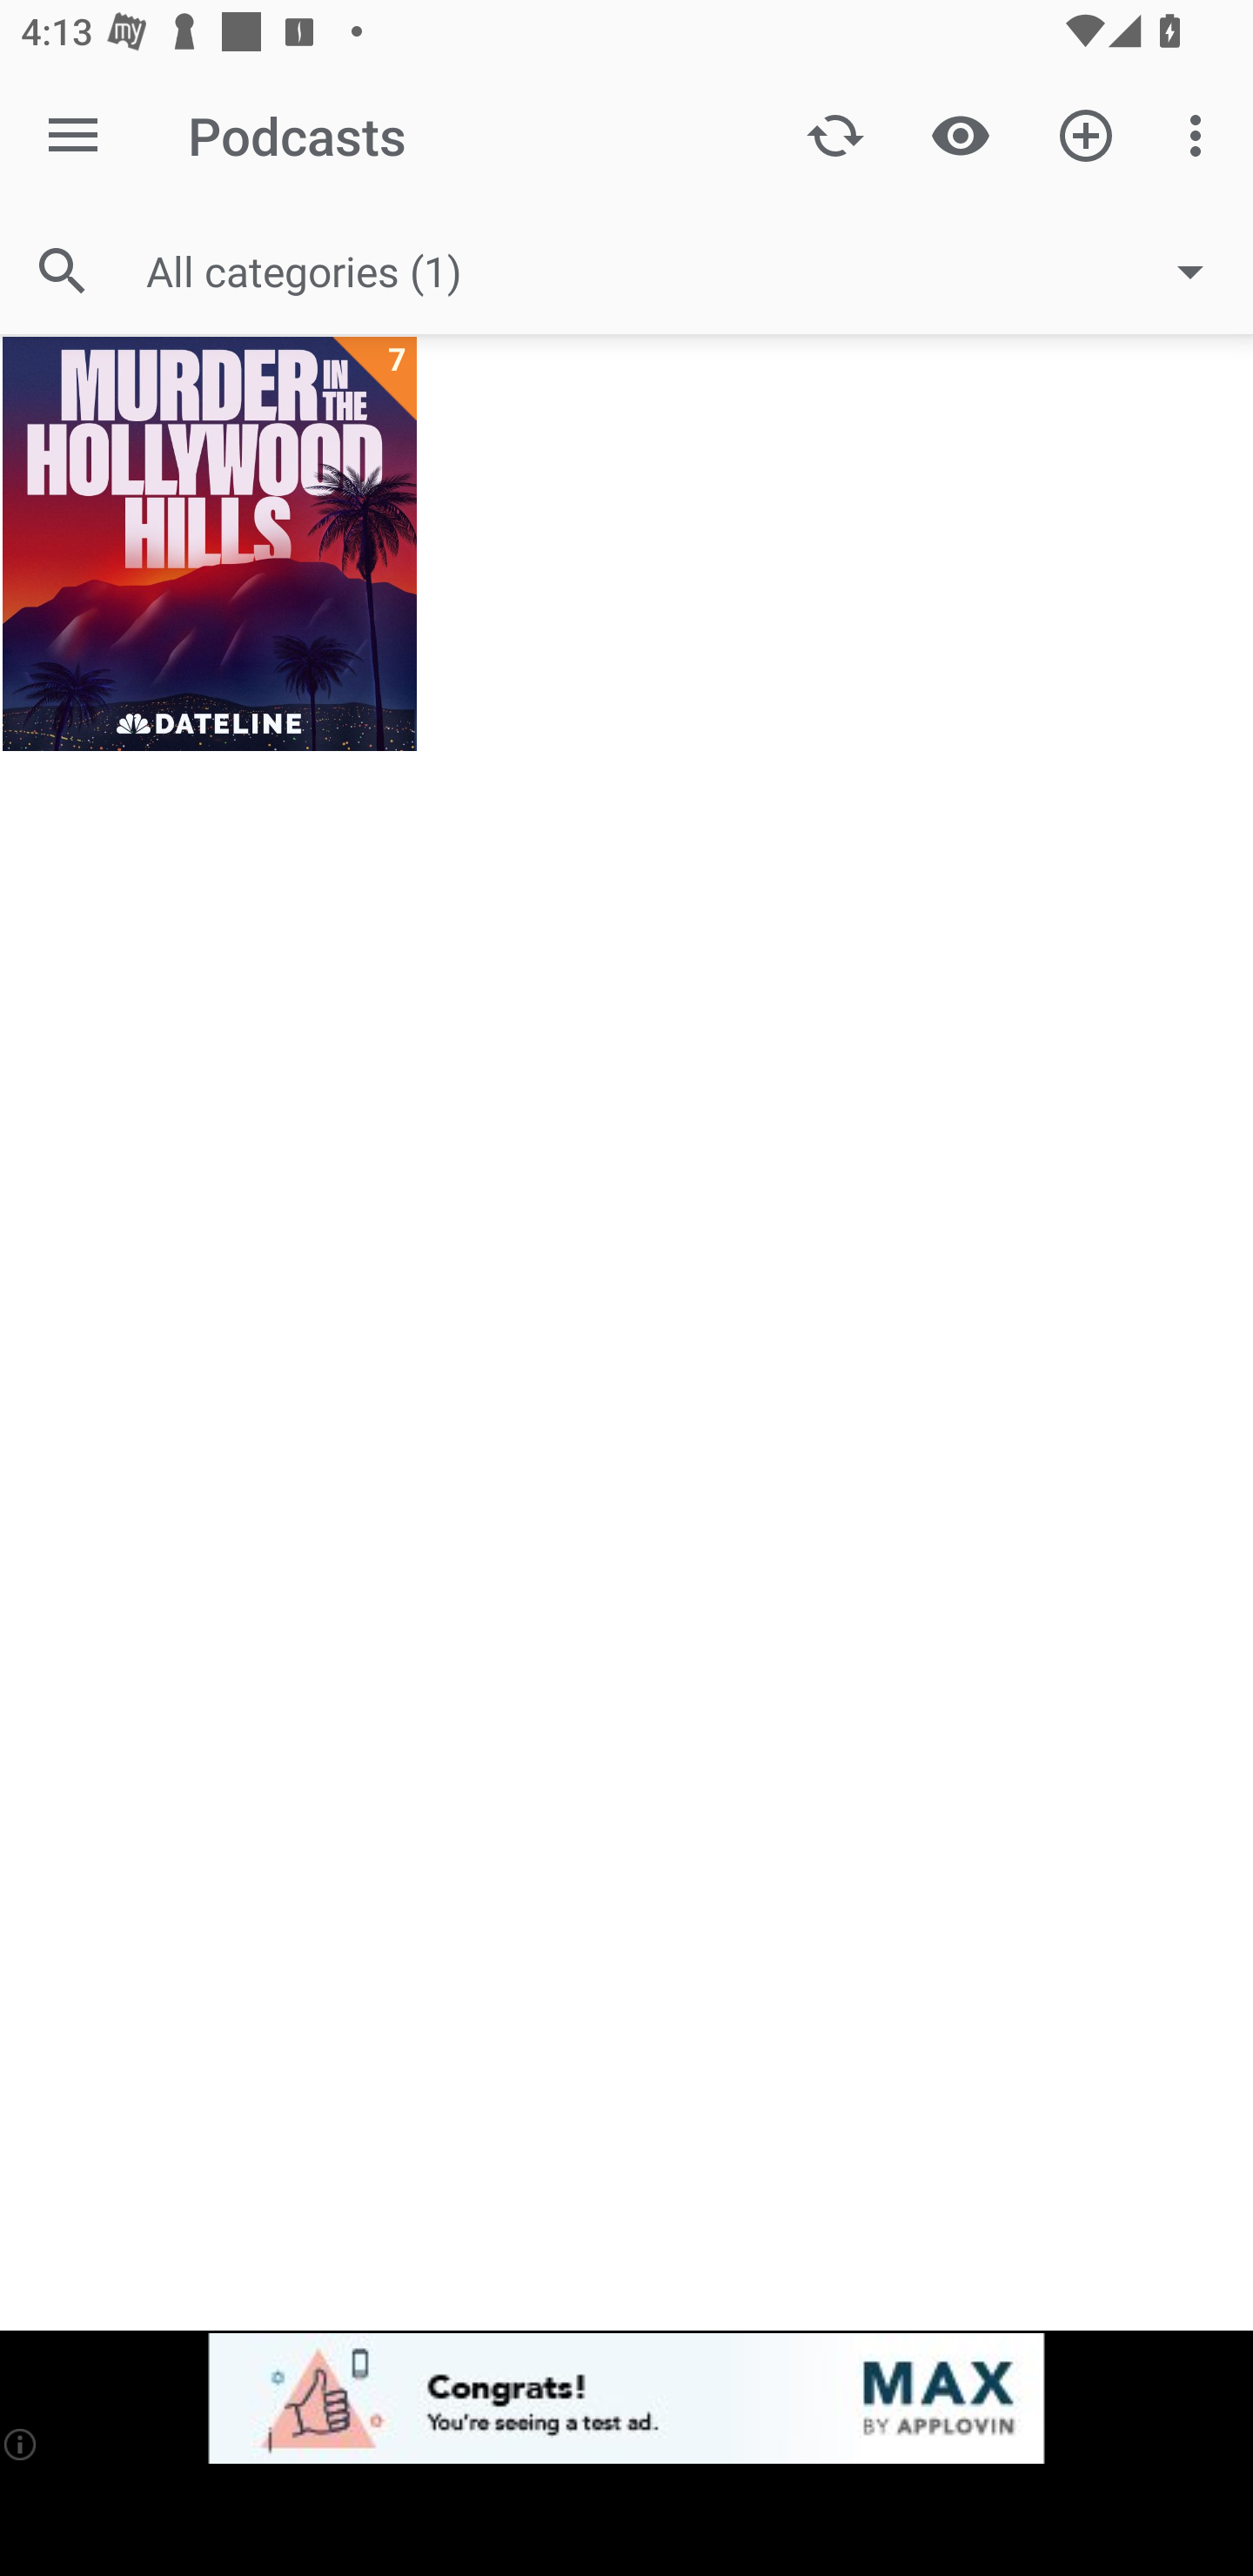 This screenshot has width=1253, height=2576. Describe the element at coordinates (835, 134) in the screenshot. I see `Update` at that location.